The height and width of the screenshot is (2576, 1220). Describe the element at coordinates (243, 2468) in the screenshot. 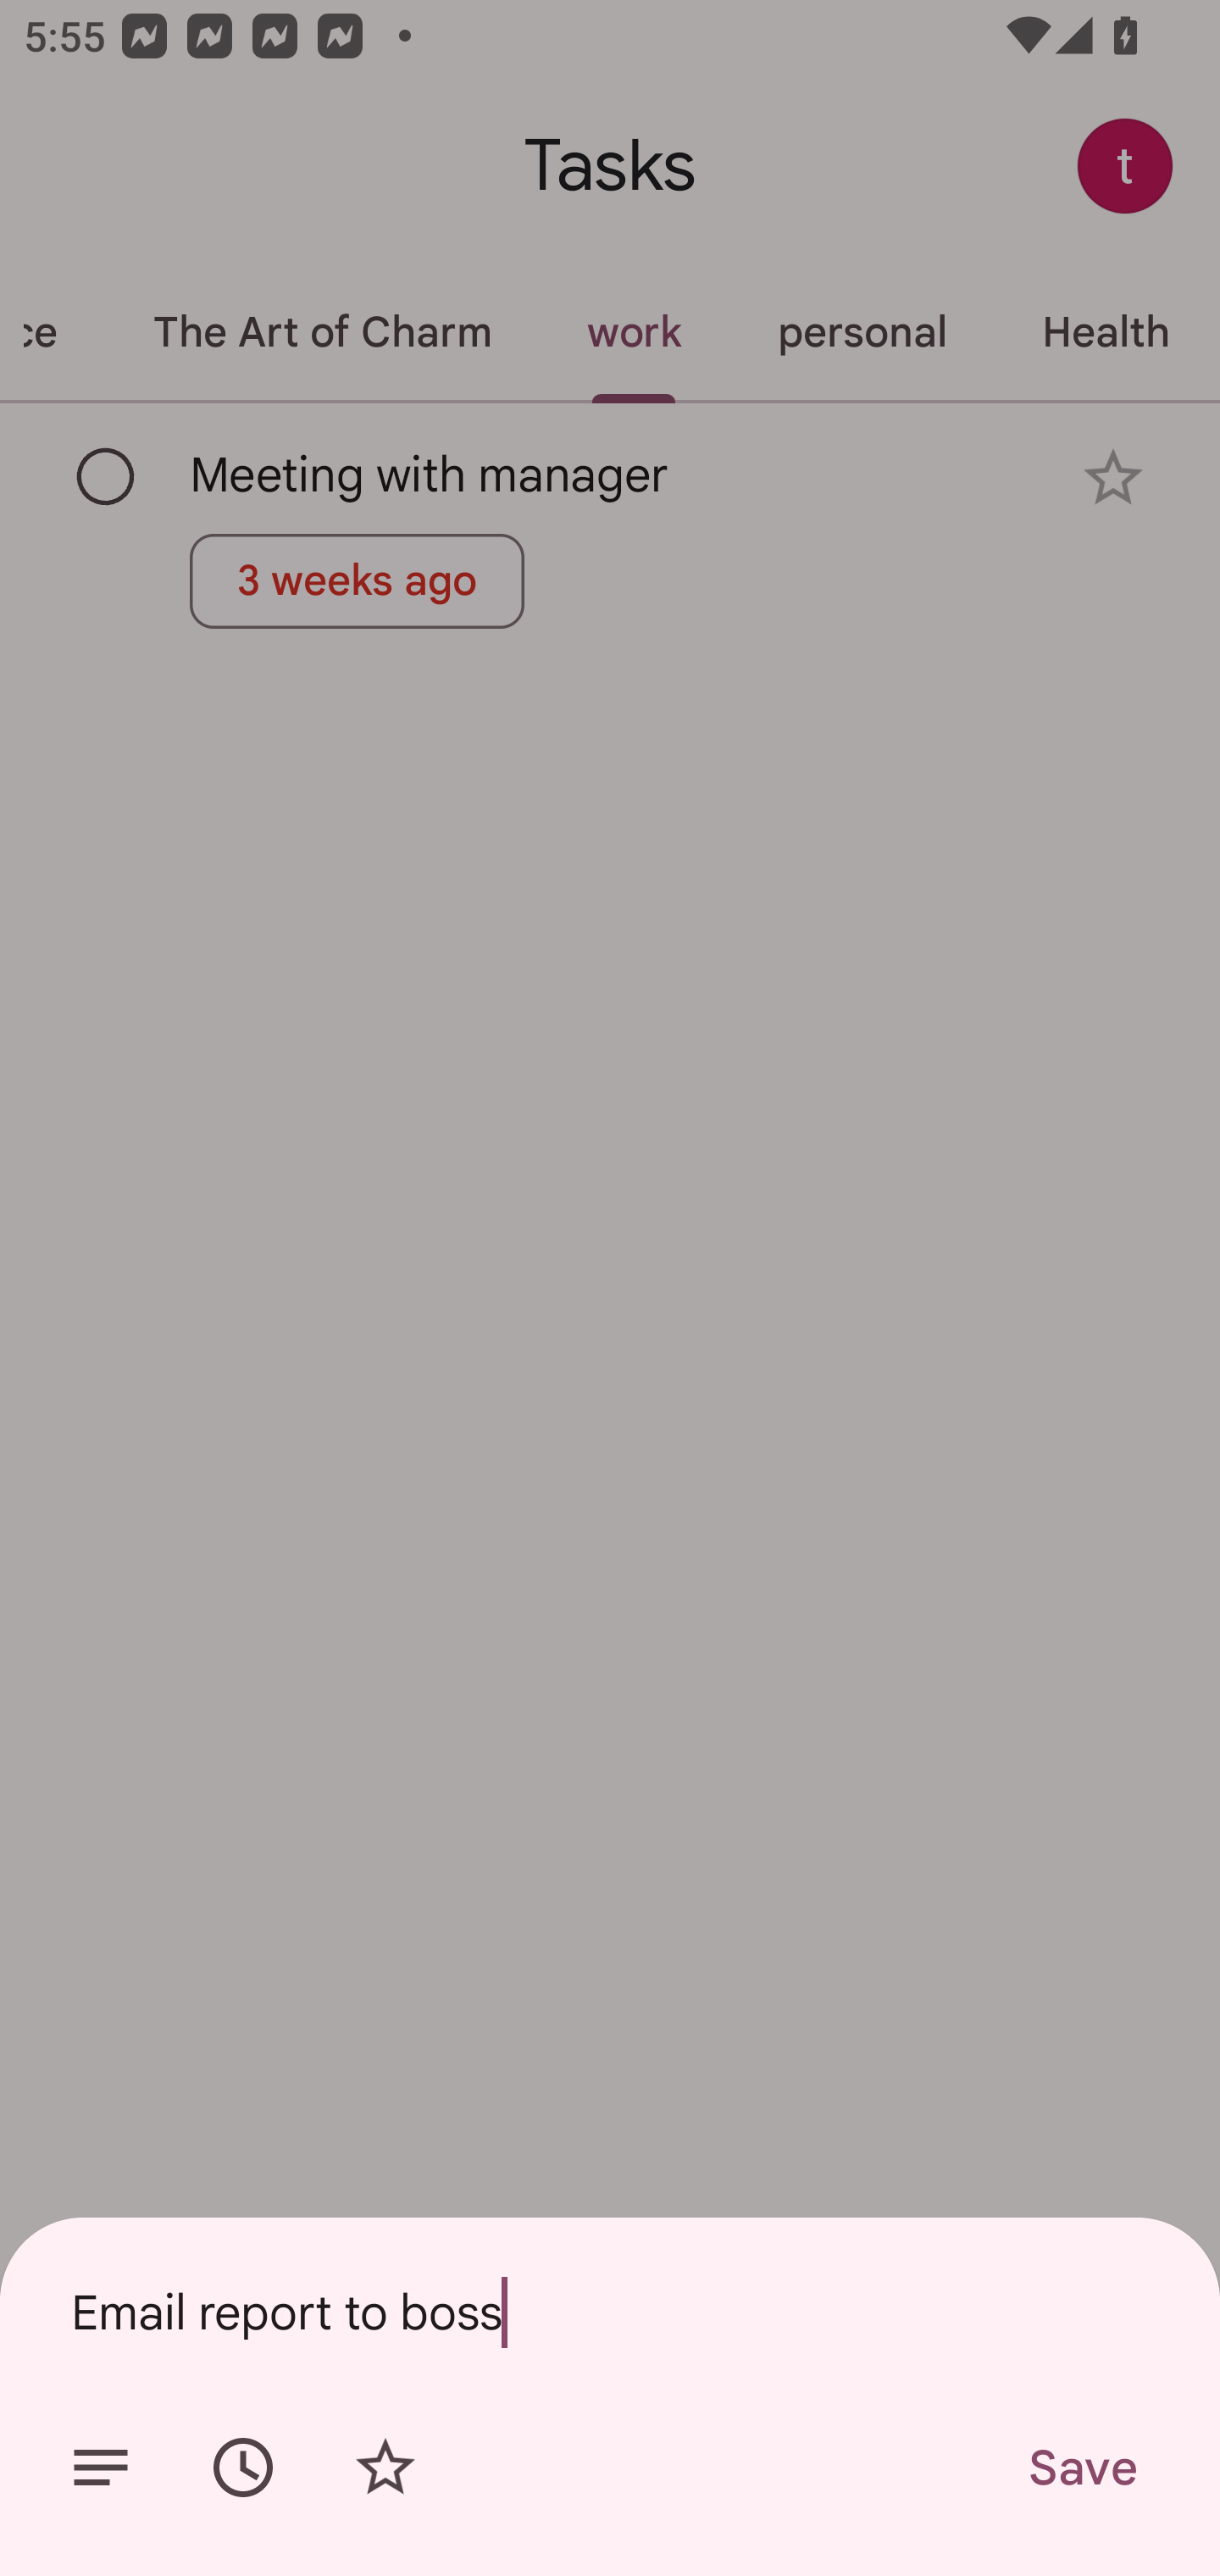

I see `Set date/time` at that location.